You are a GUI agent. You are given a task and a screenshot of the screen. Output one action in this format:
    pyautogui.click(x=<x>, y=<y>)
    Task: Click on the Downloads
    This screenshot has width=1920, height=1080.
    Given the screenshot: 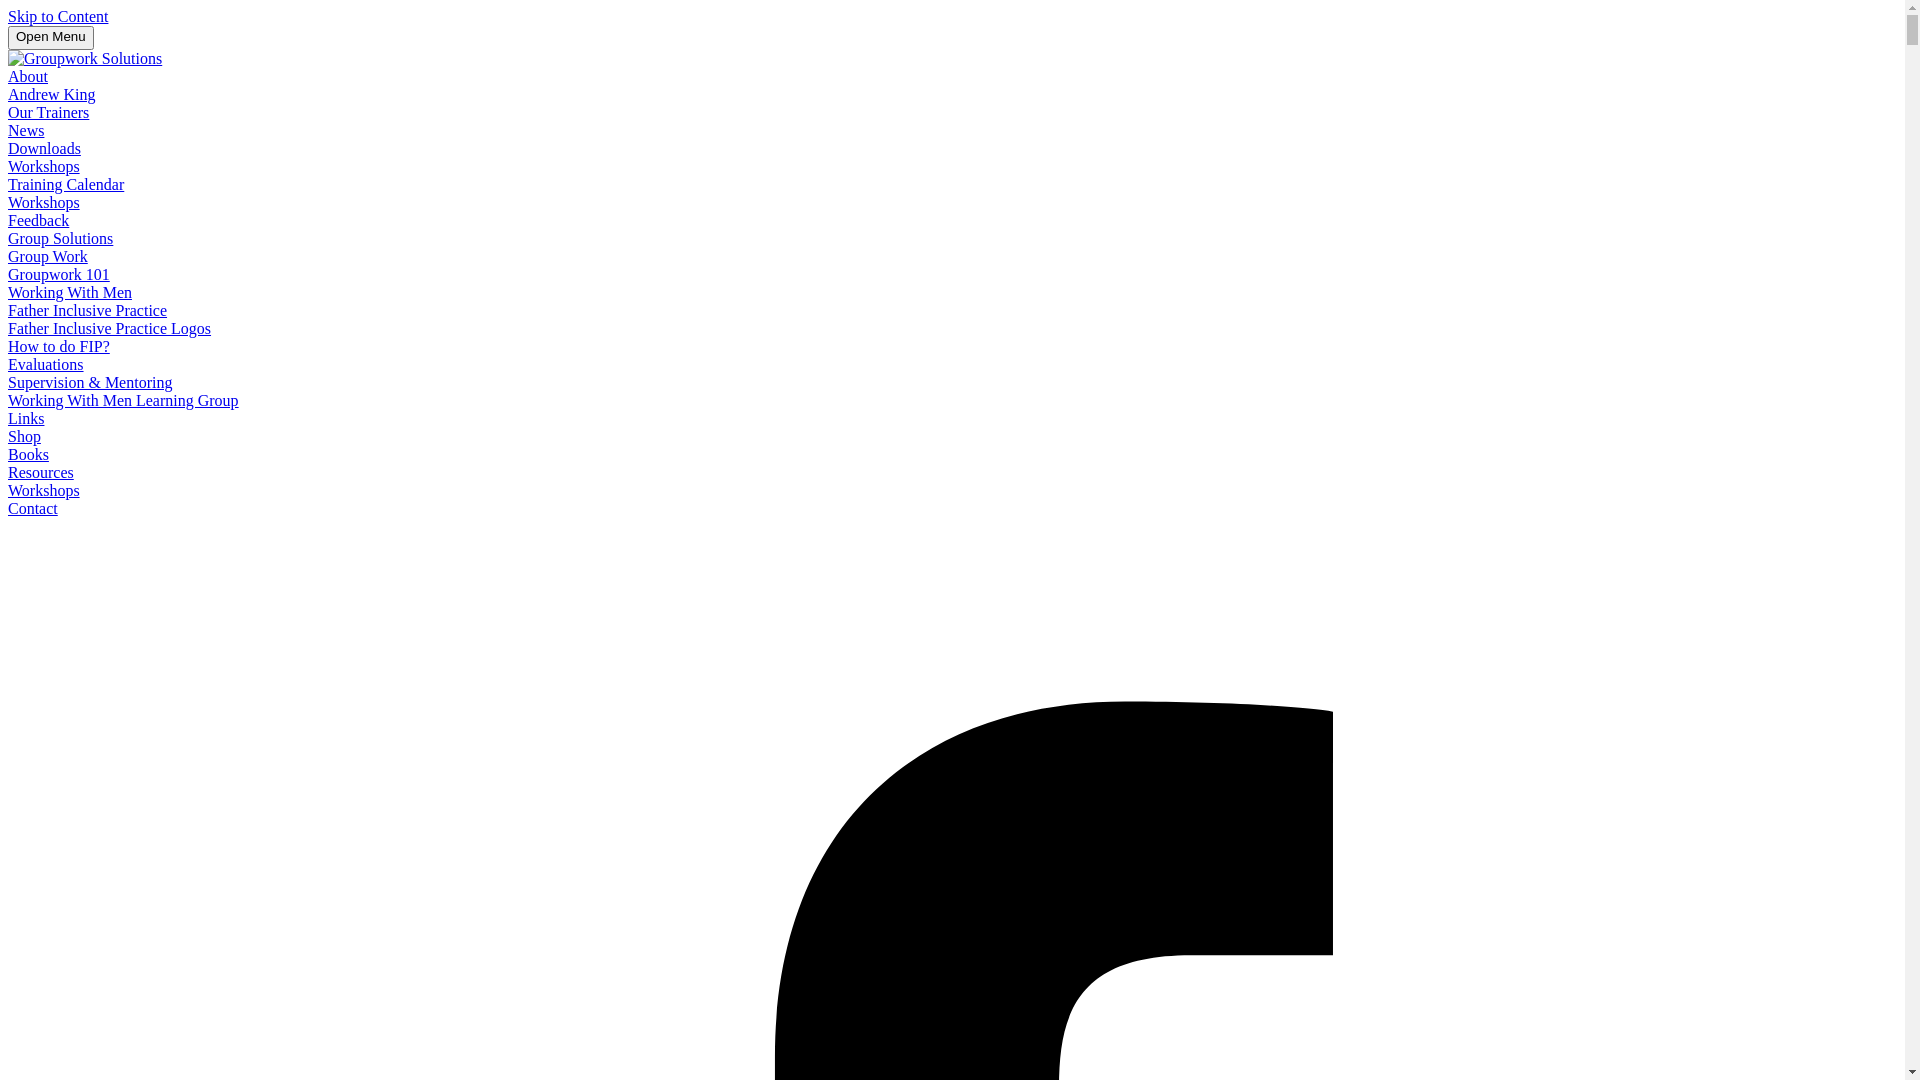 What is the action you would take?
    pyautogui.click(x=44, y=148)
    